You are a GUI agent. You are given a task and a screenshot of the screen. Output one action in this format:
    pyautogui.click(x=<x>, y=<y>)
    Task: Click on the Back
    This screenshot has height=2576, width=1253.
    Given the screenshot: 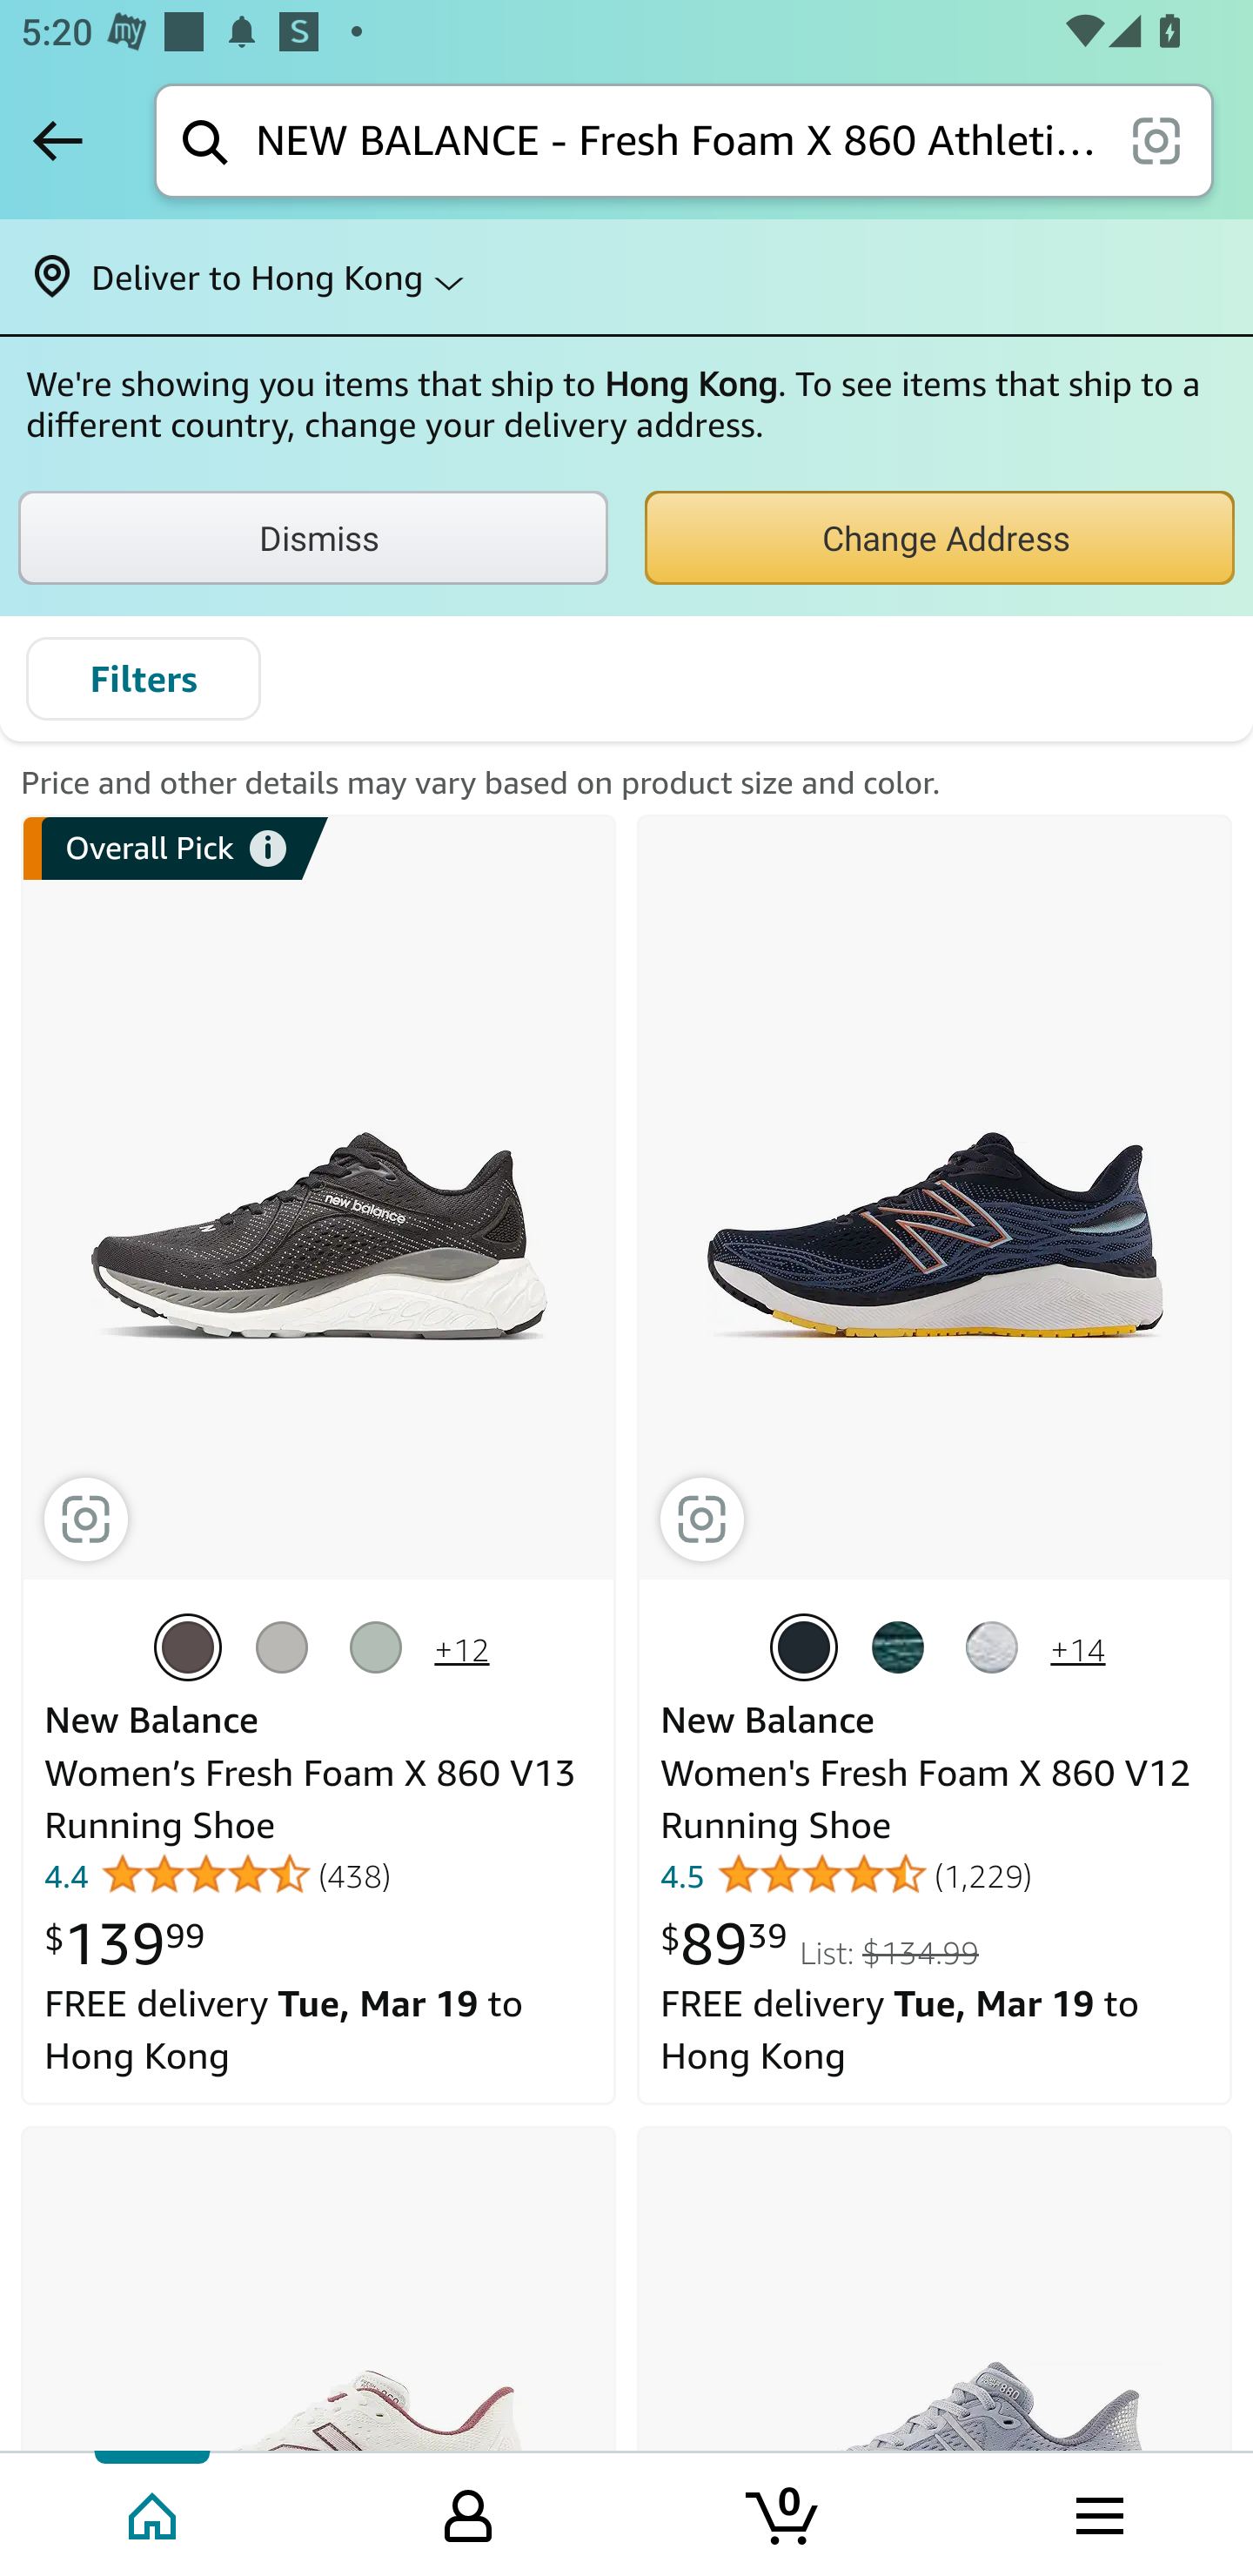 What is the action you would take?
    pyautogui.click(x=57, y=140)
    